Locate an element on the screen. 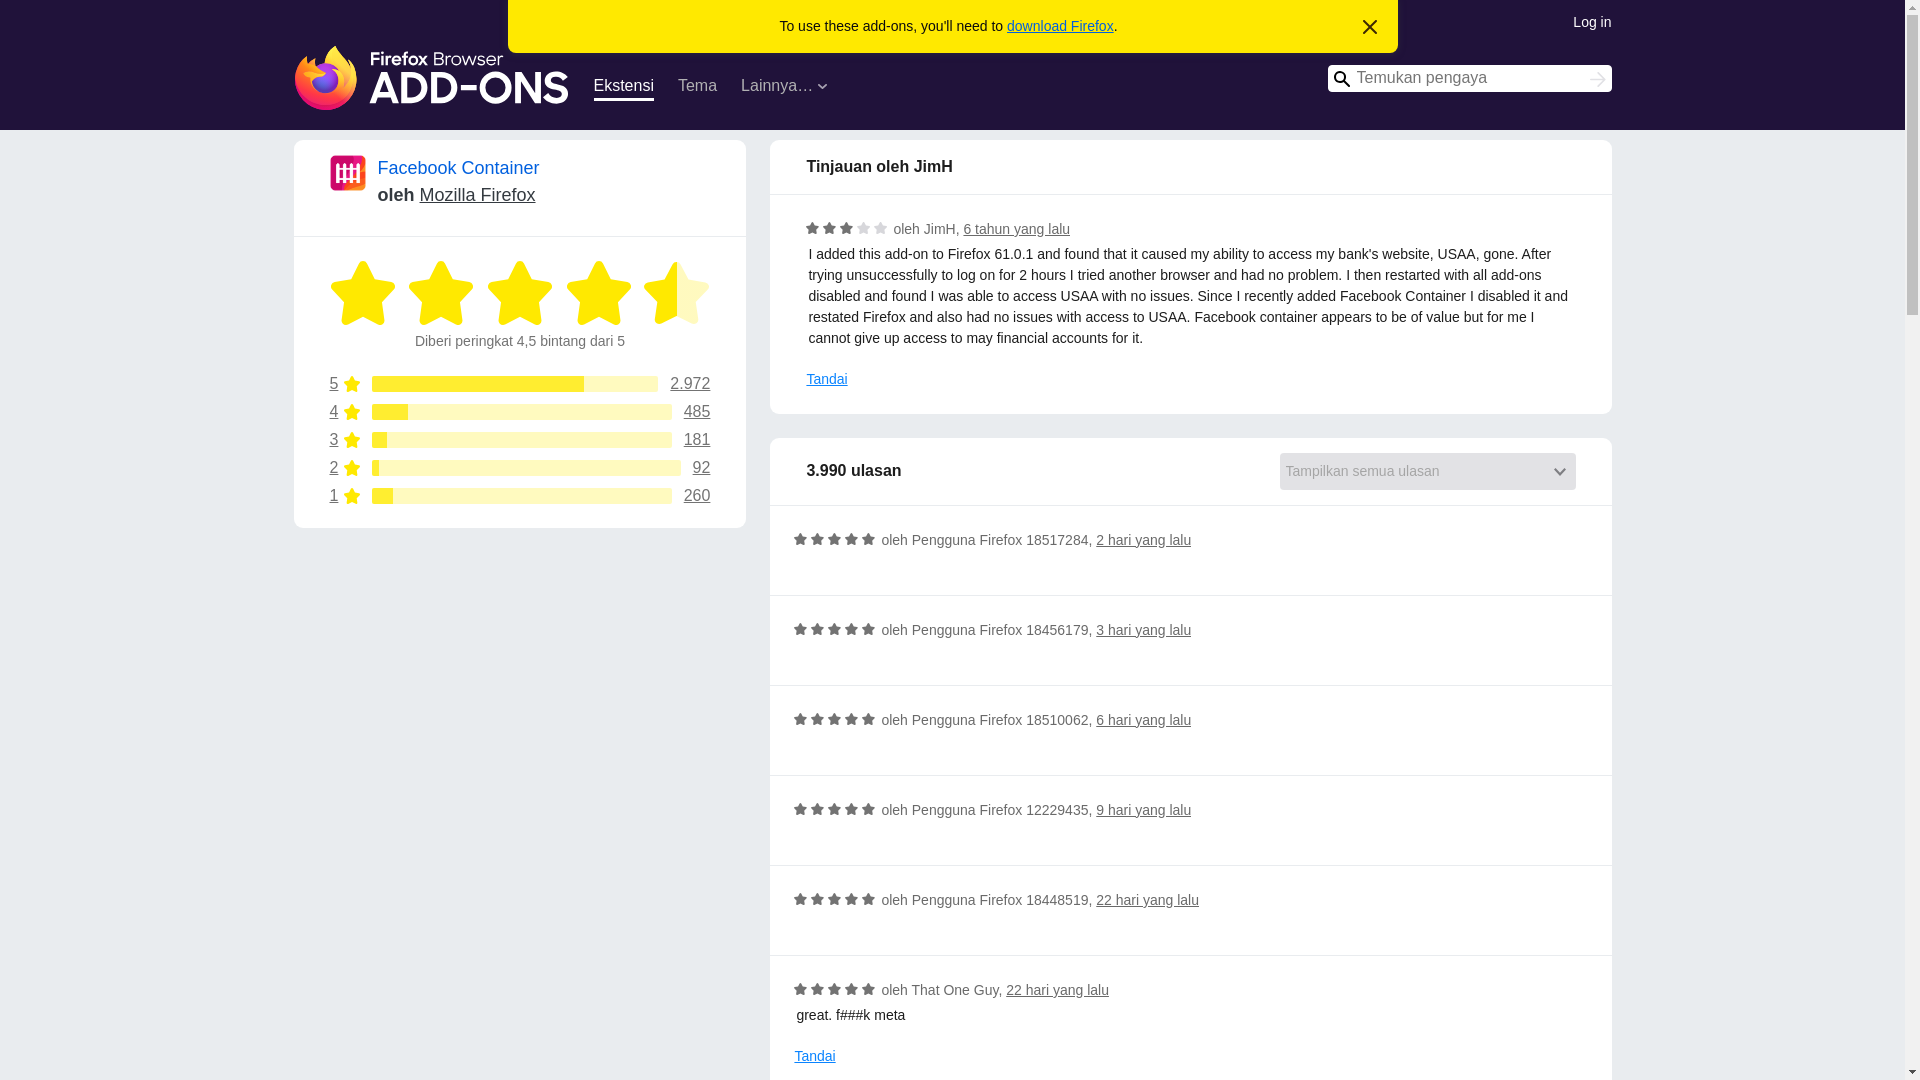 This screenshot has height=1080, width=1920. 22 hari yang lalu is located at coordinates (1058, 989).